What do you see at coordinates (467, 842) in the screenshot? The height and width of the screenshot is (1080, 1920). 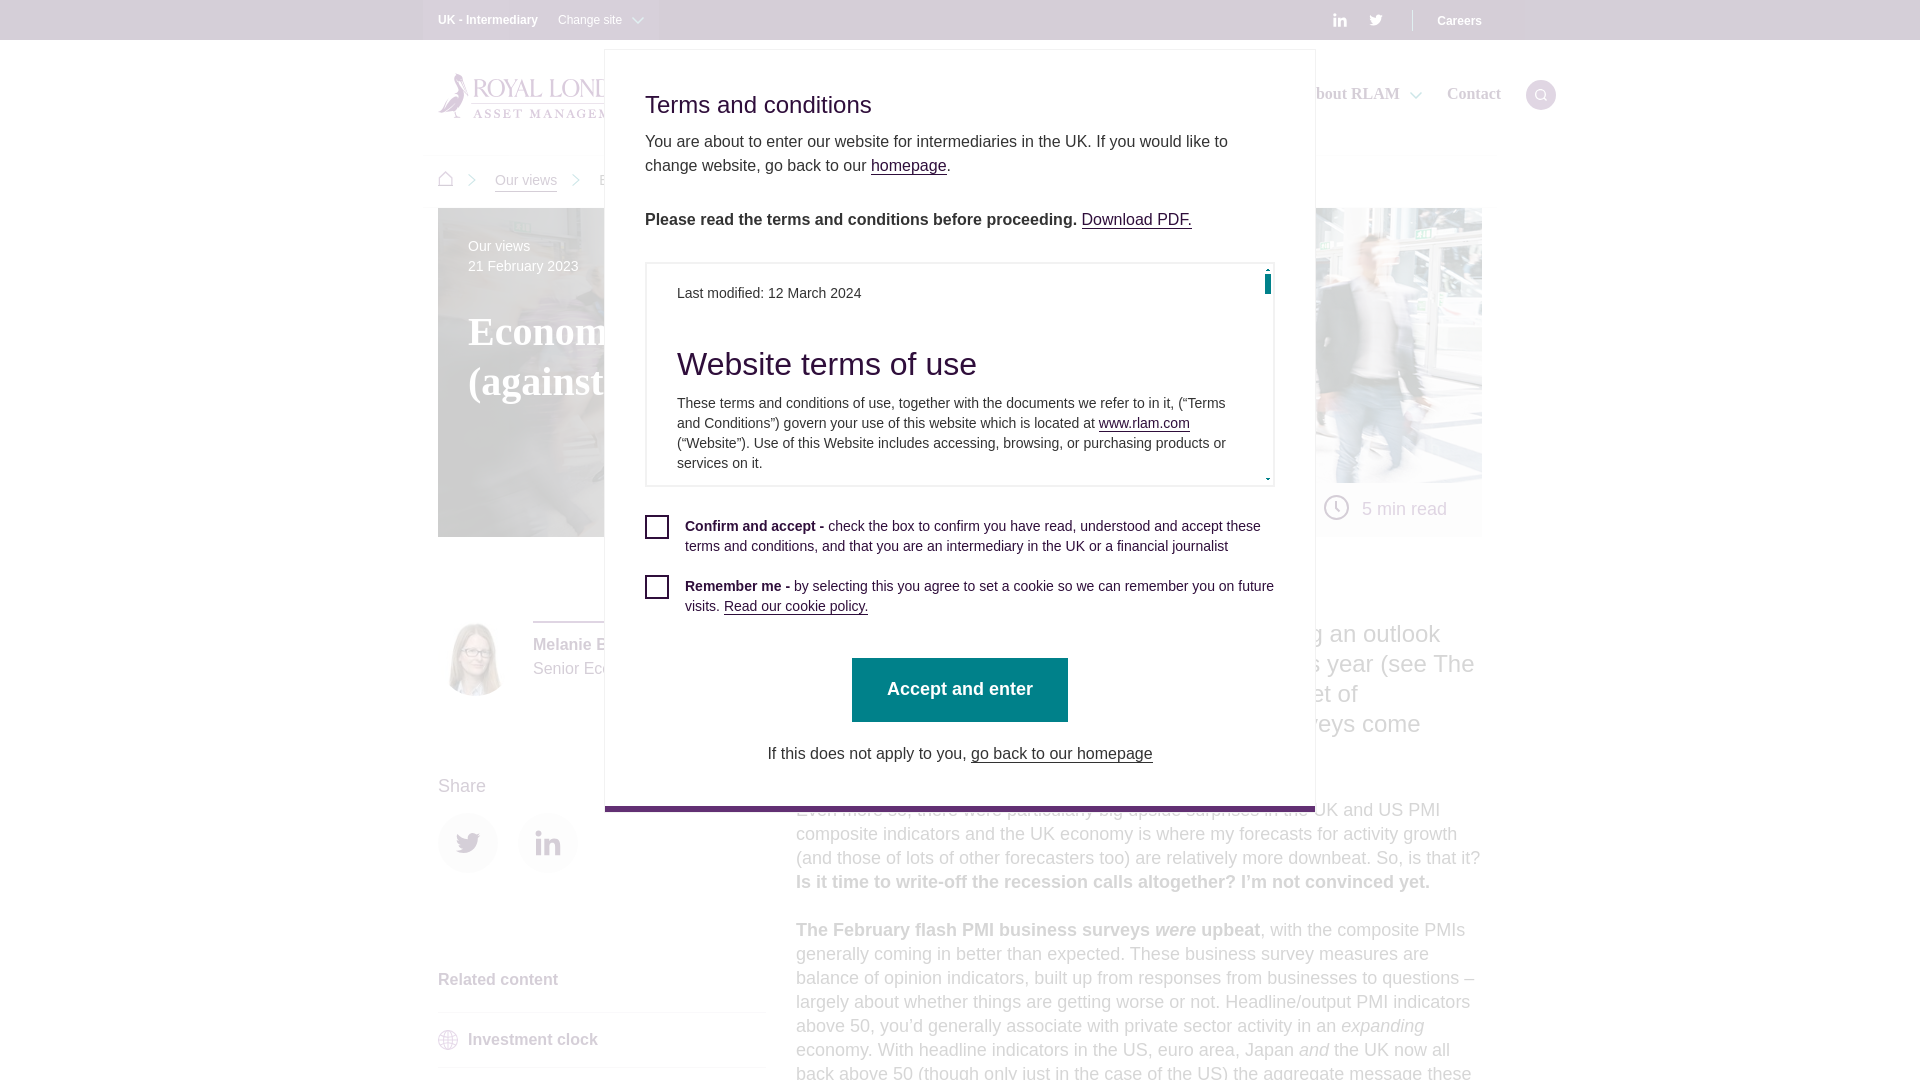 I see `Tweet` at bounding box center [467, 842].